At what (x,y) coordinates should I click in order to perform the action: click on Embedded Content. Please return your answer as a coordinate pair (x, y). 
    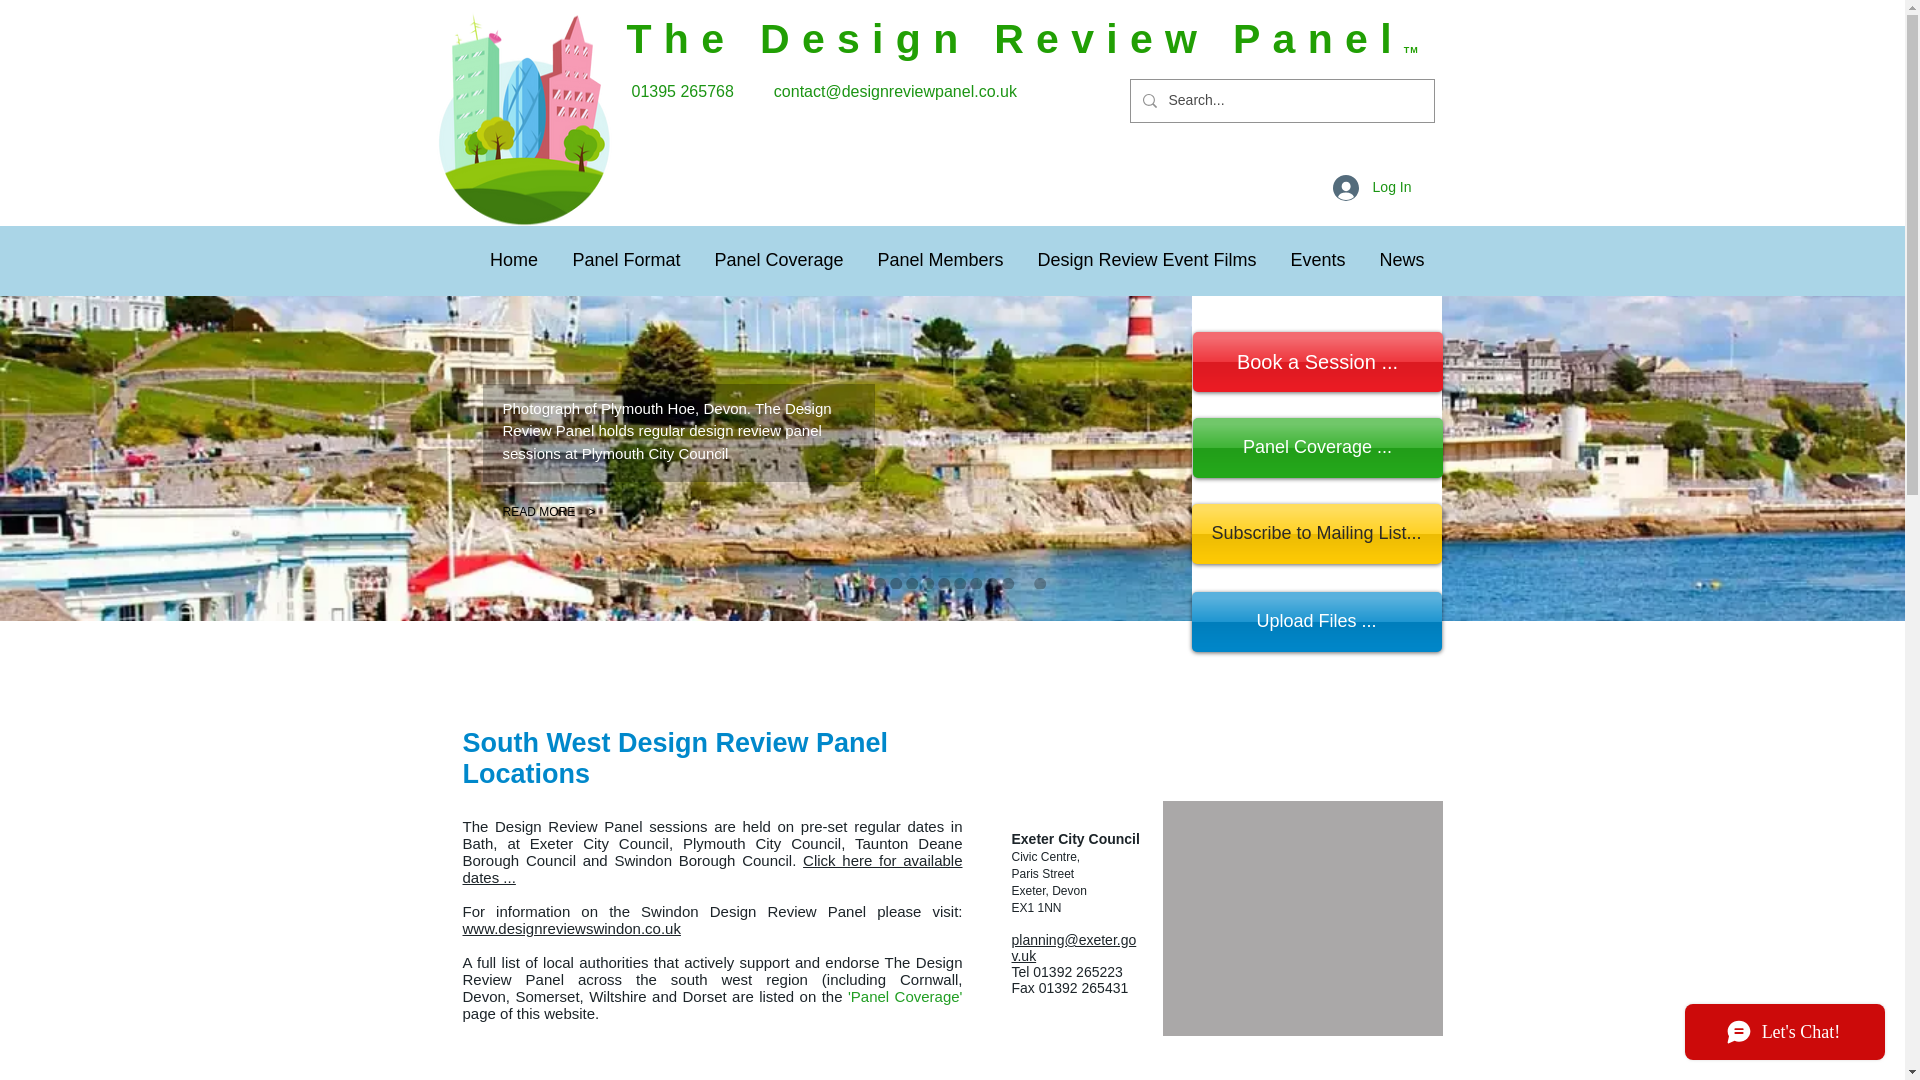
    Looking at the image, I should click on (362, 12).